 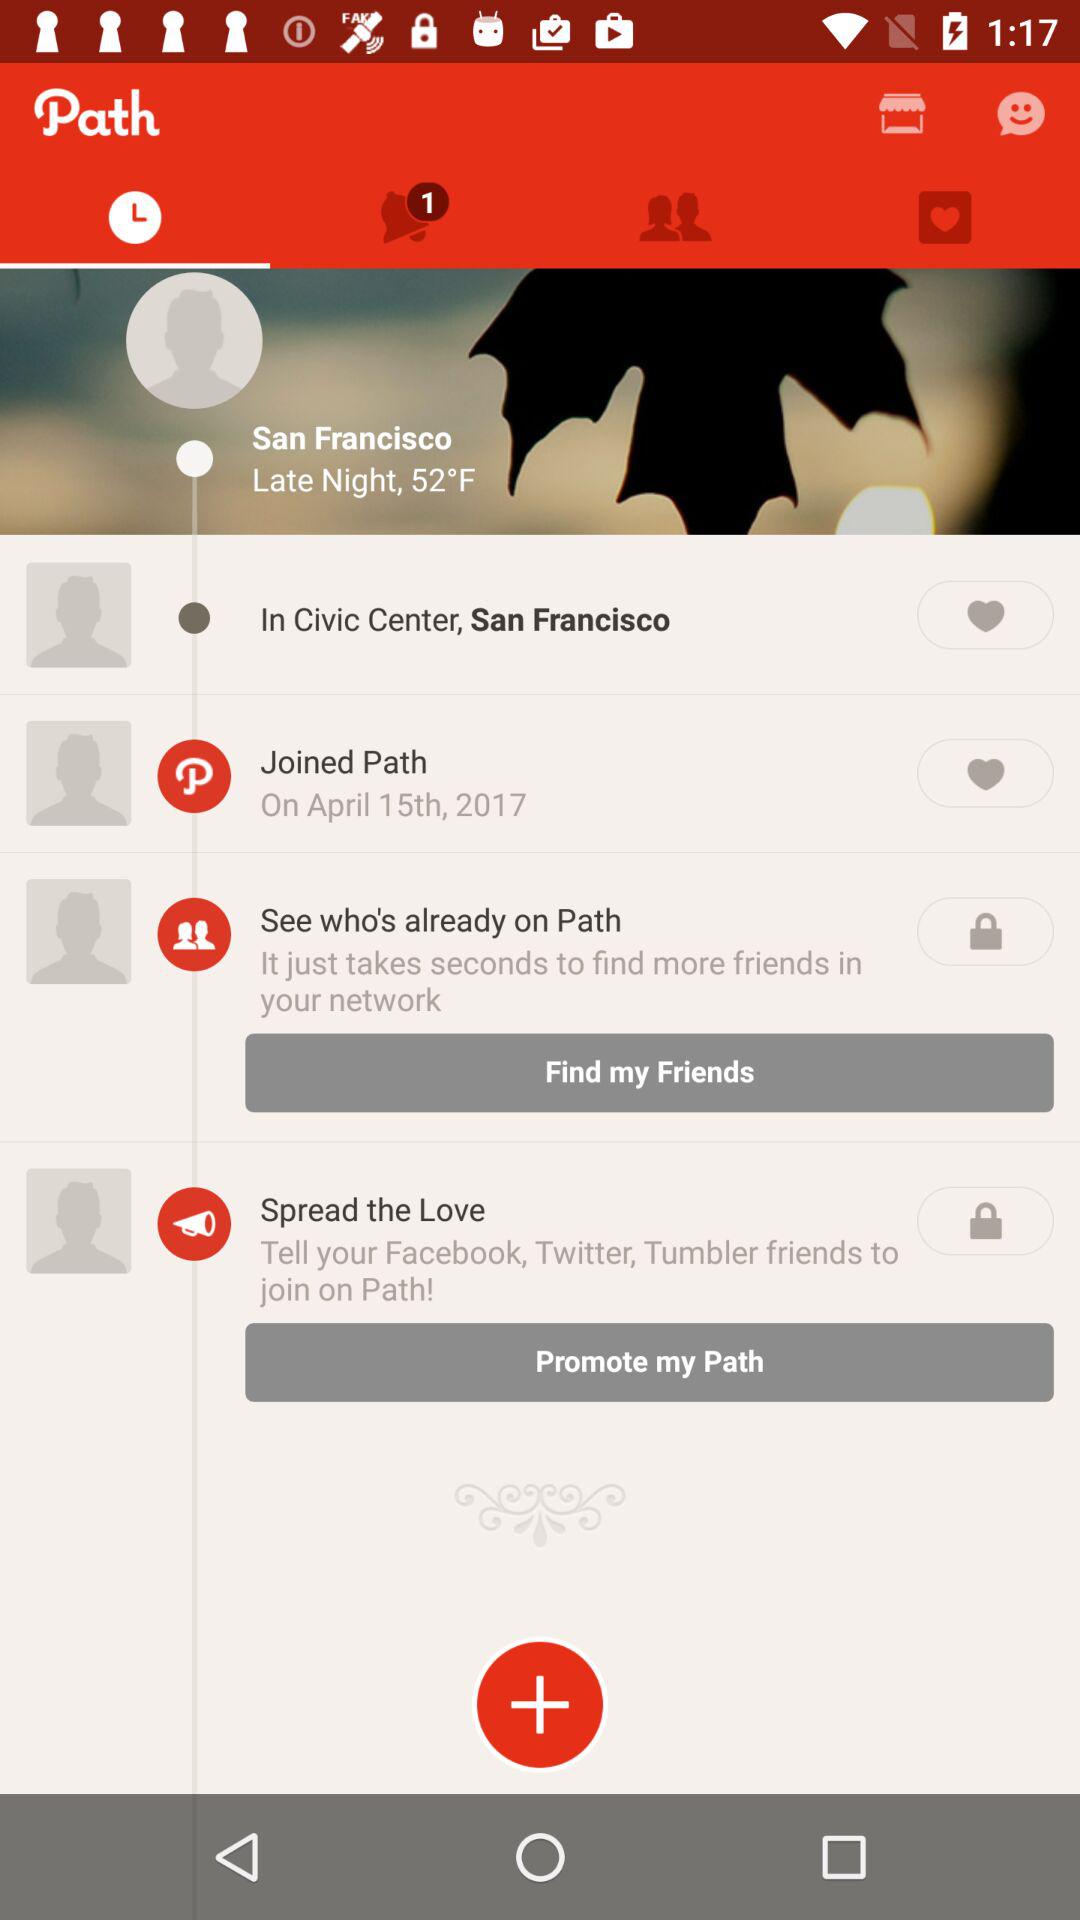 I want to click on first text right to pinterest icon, so click(x=580, y=760).